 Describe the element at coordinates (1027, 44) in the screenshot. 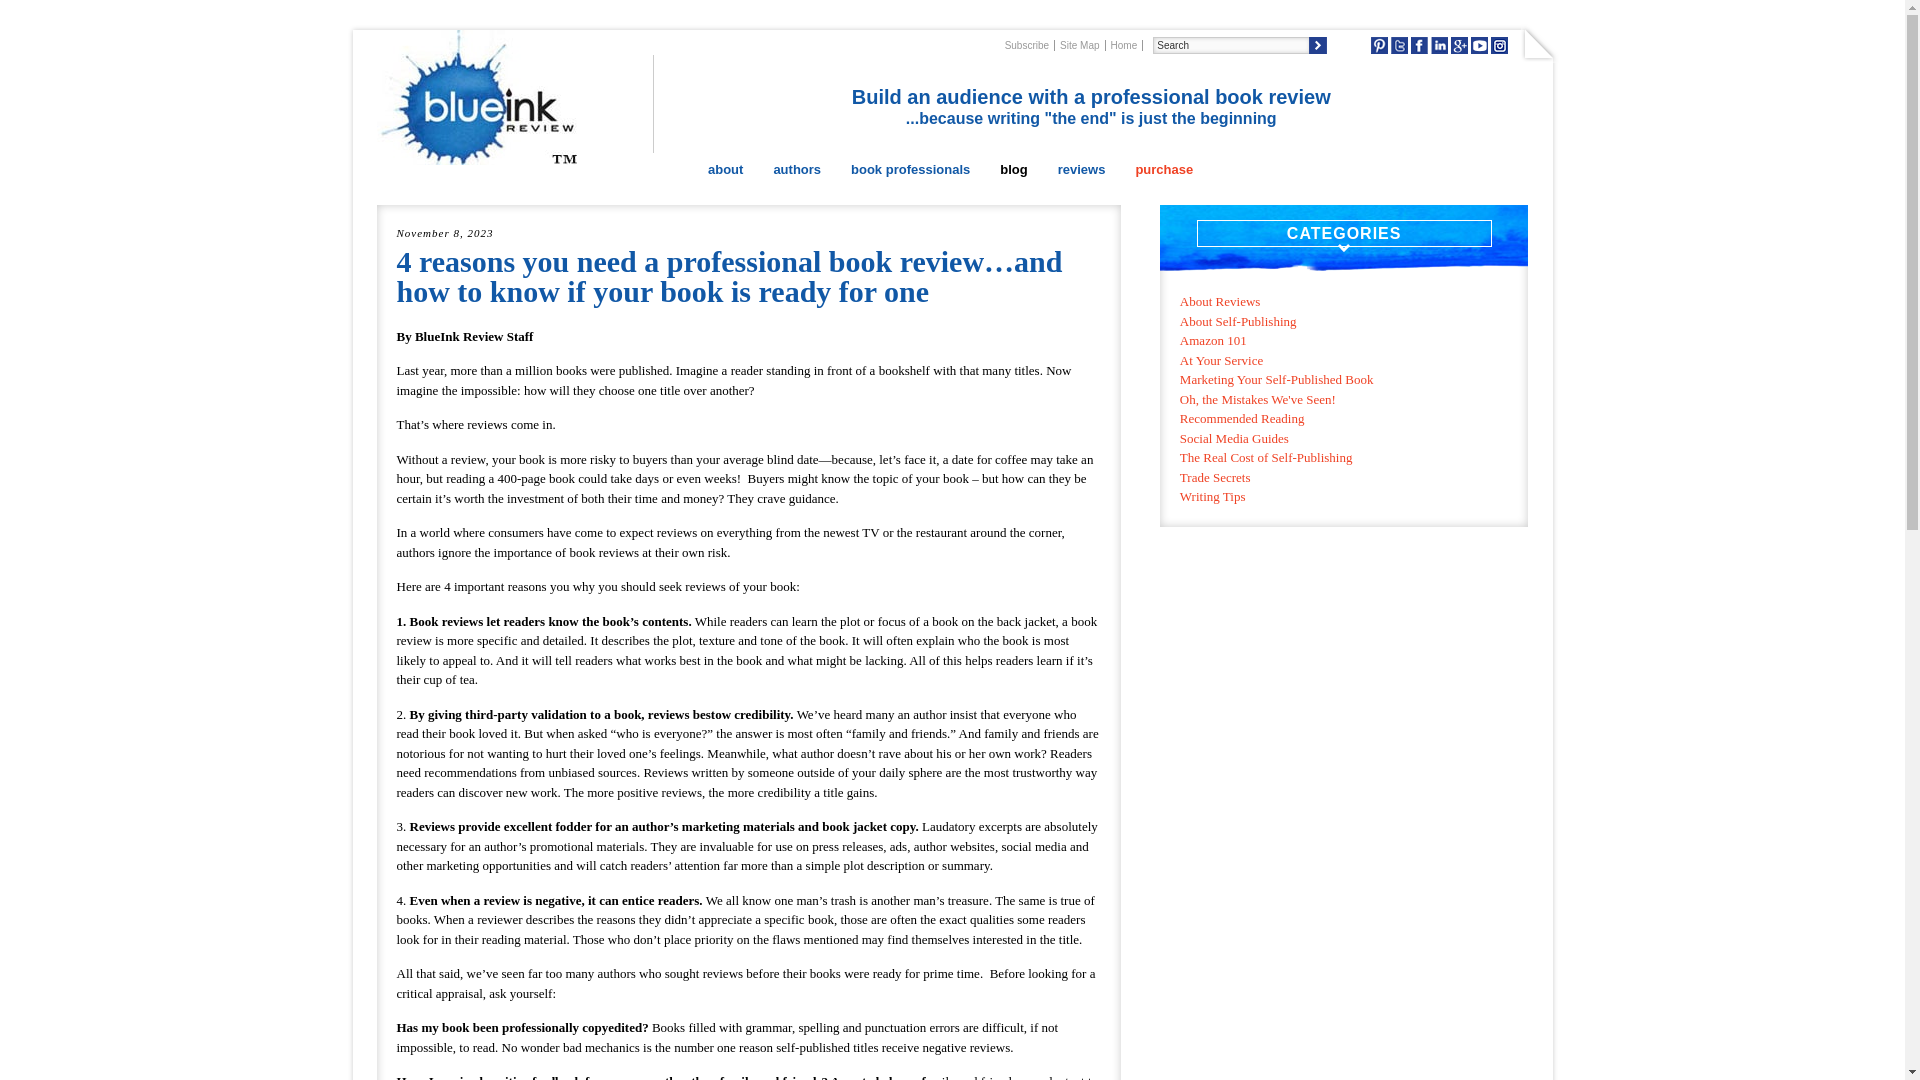

I see `Subscribe` at that location.